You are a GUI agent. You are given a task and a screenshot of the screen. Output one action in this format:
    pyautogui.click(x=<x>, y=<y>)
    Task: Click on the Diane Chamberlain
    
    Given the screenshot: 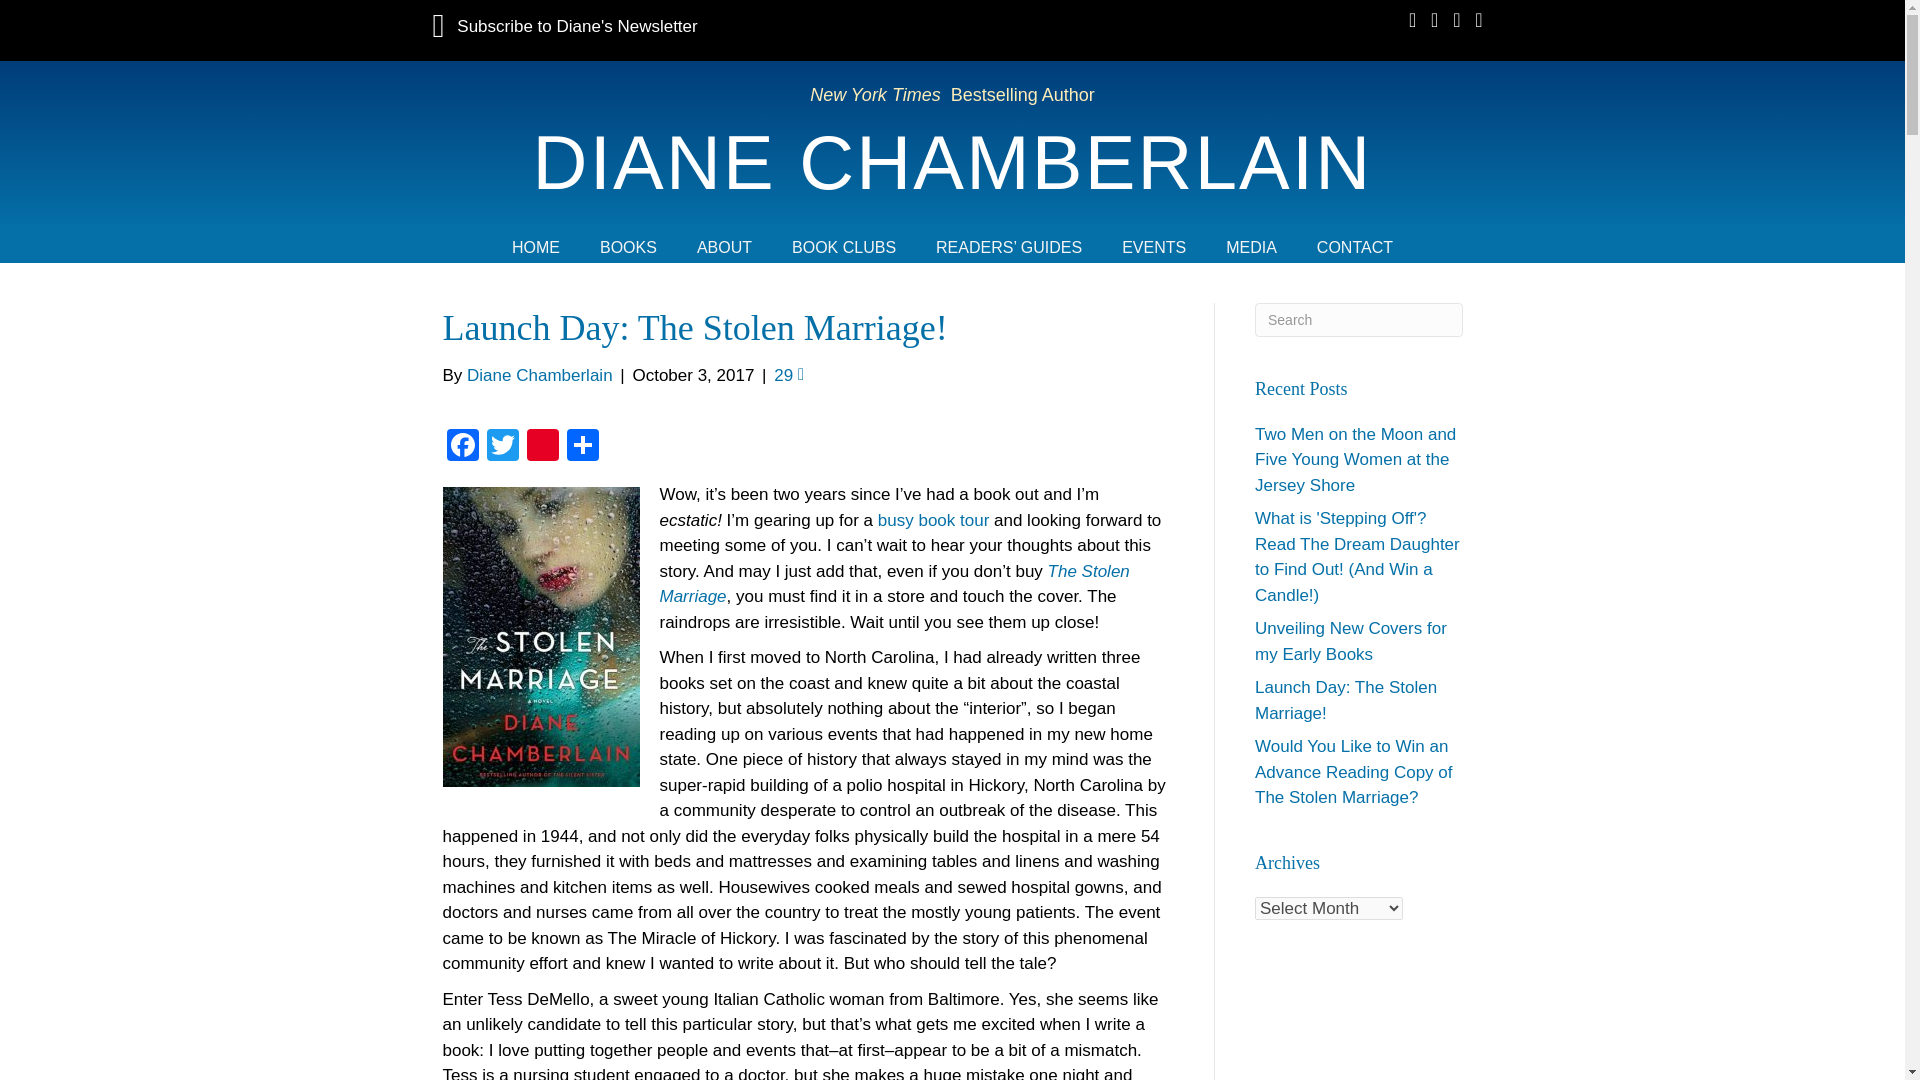 What is the action you would take?
    pyautogui.click(x=539, y=375)
    